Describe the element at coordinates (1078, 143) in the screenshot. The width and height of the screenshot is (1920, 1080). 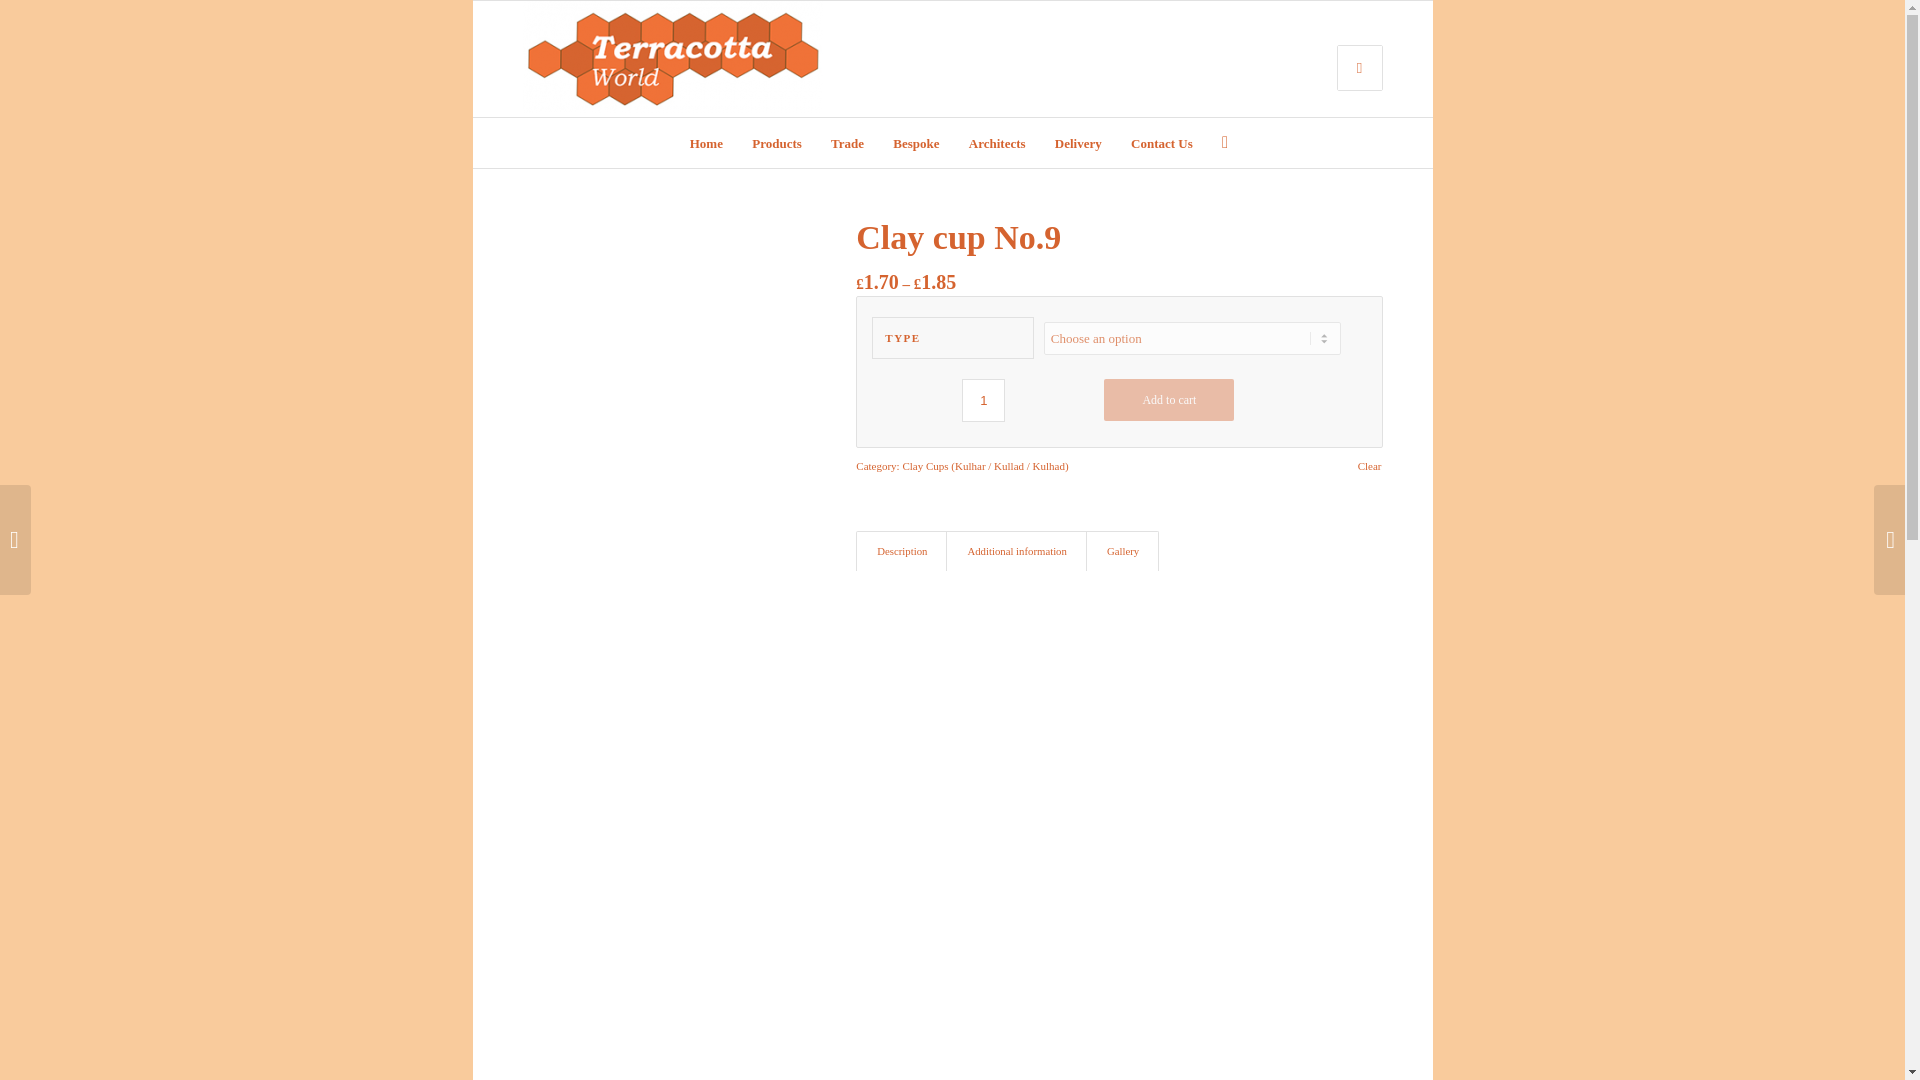
I see `Delivery` at that location.